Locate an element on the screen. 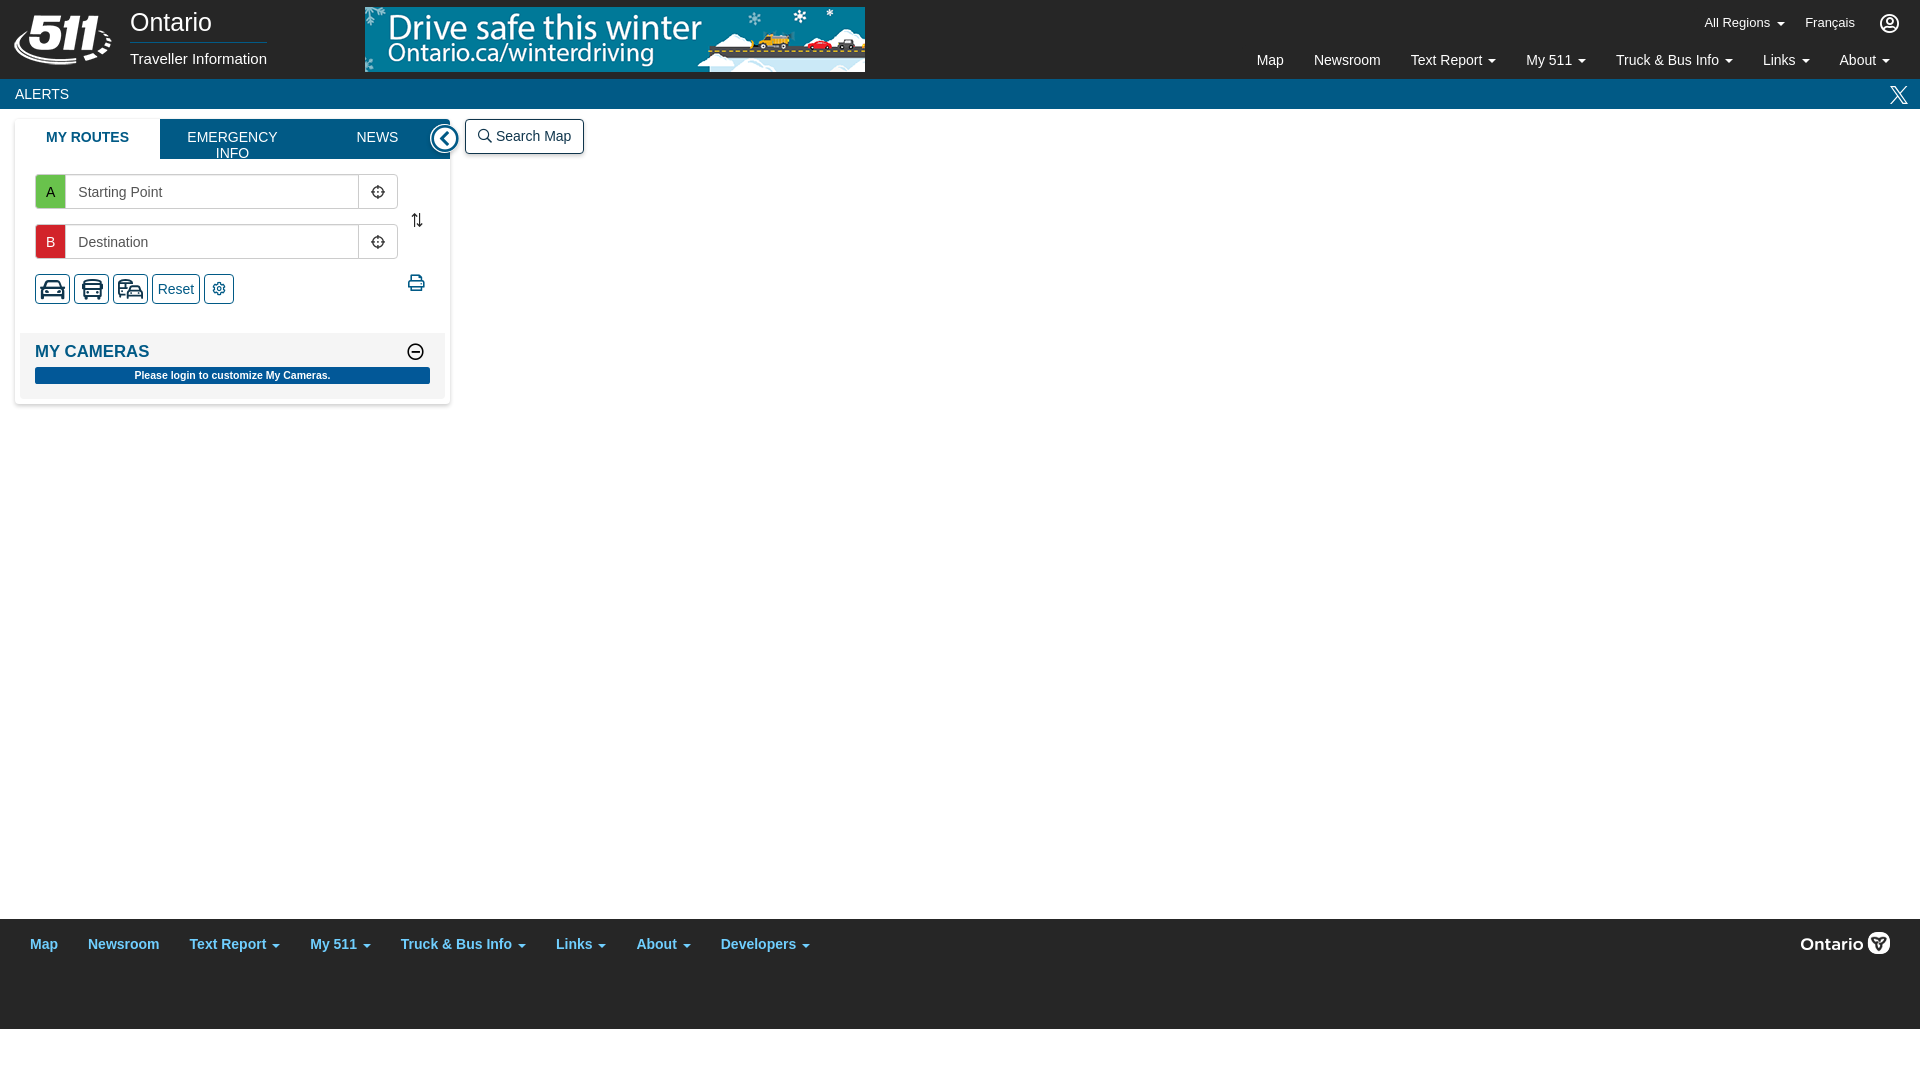 The width and height of the screenshot is (1920, 1080). User is located at coordinates (1890, 23).